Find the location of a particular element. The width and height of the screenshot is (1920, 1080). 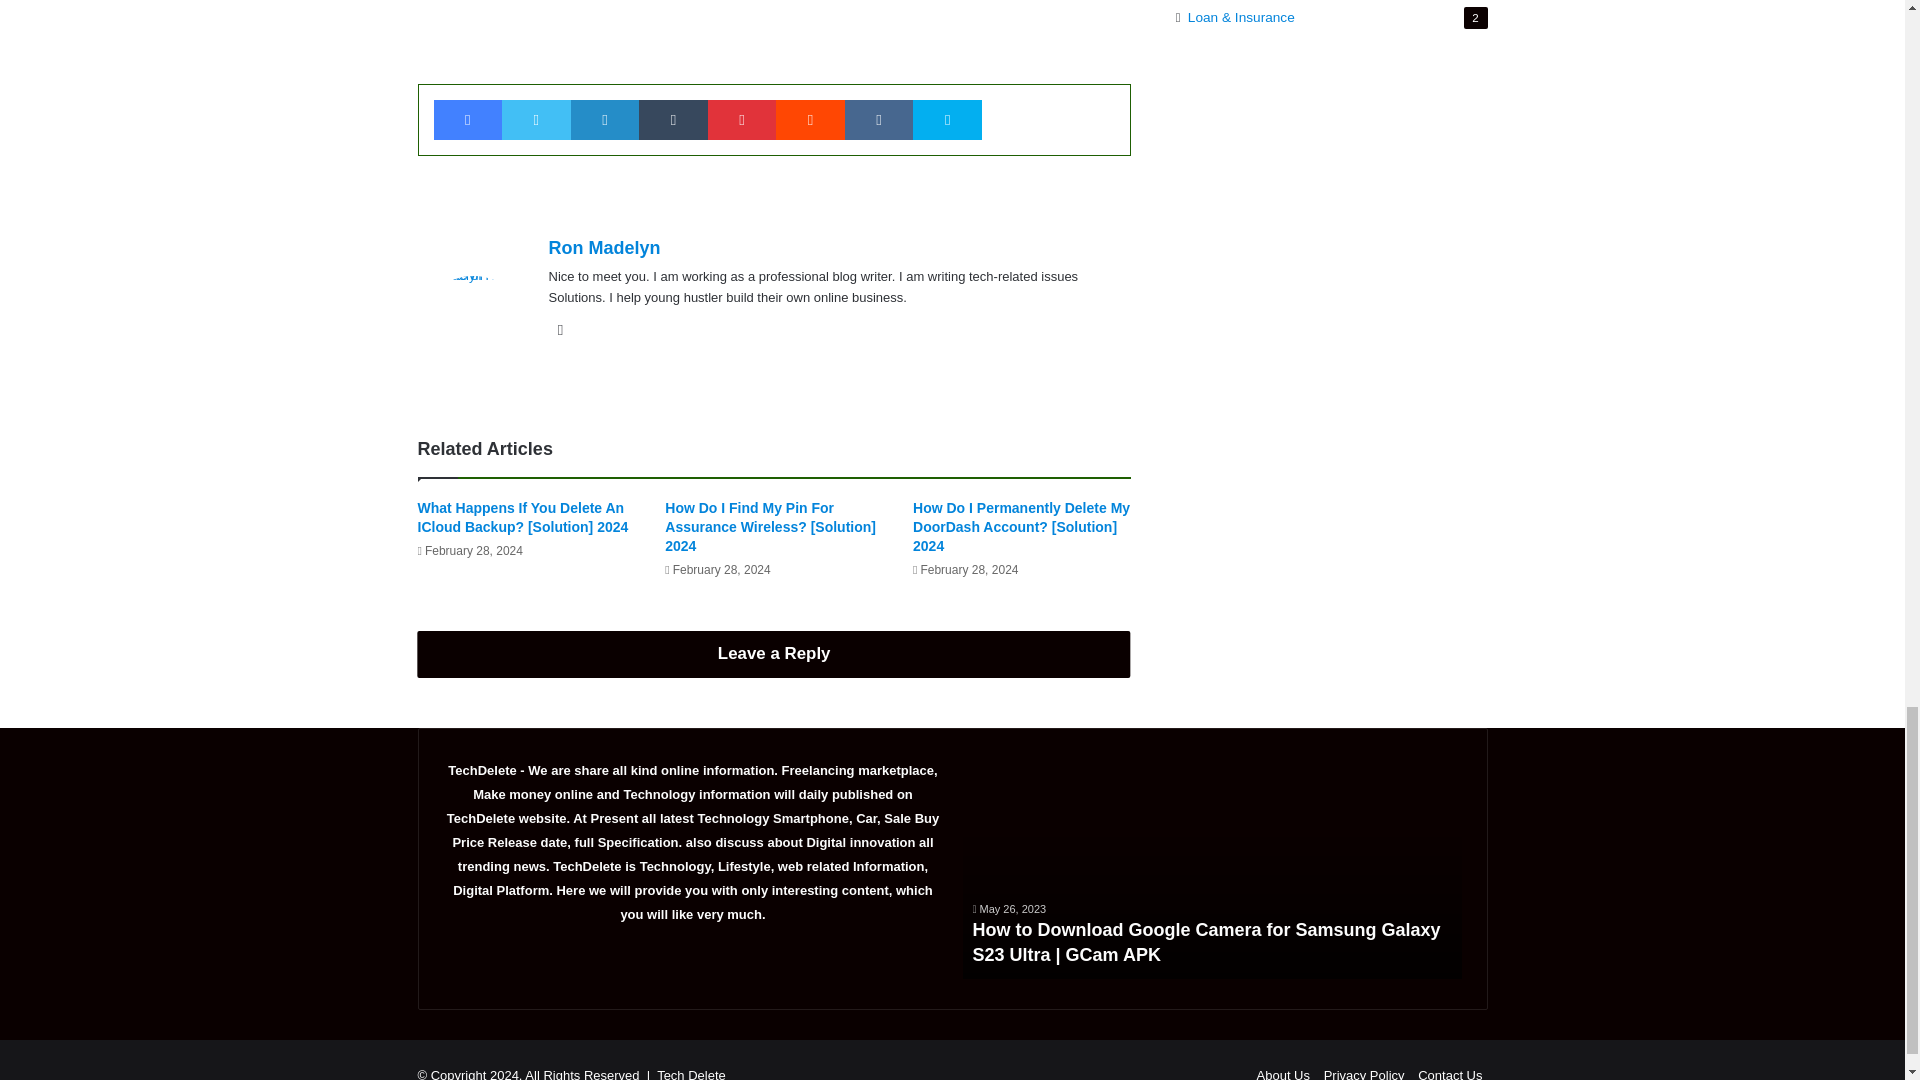

Tumblr is located at coordinates (674, 120).